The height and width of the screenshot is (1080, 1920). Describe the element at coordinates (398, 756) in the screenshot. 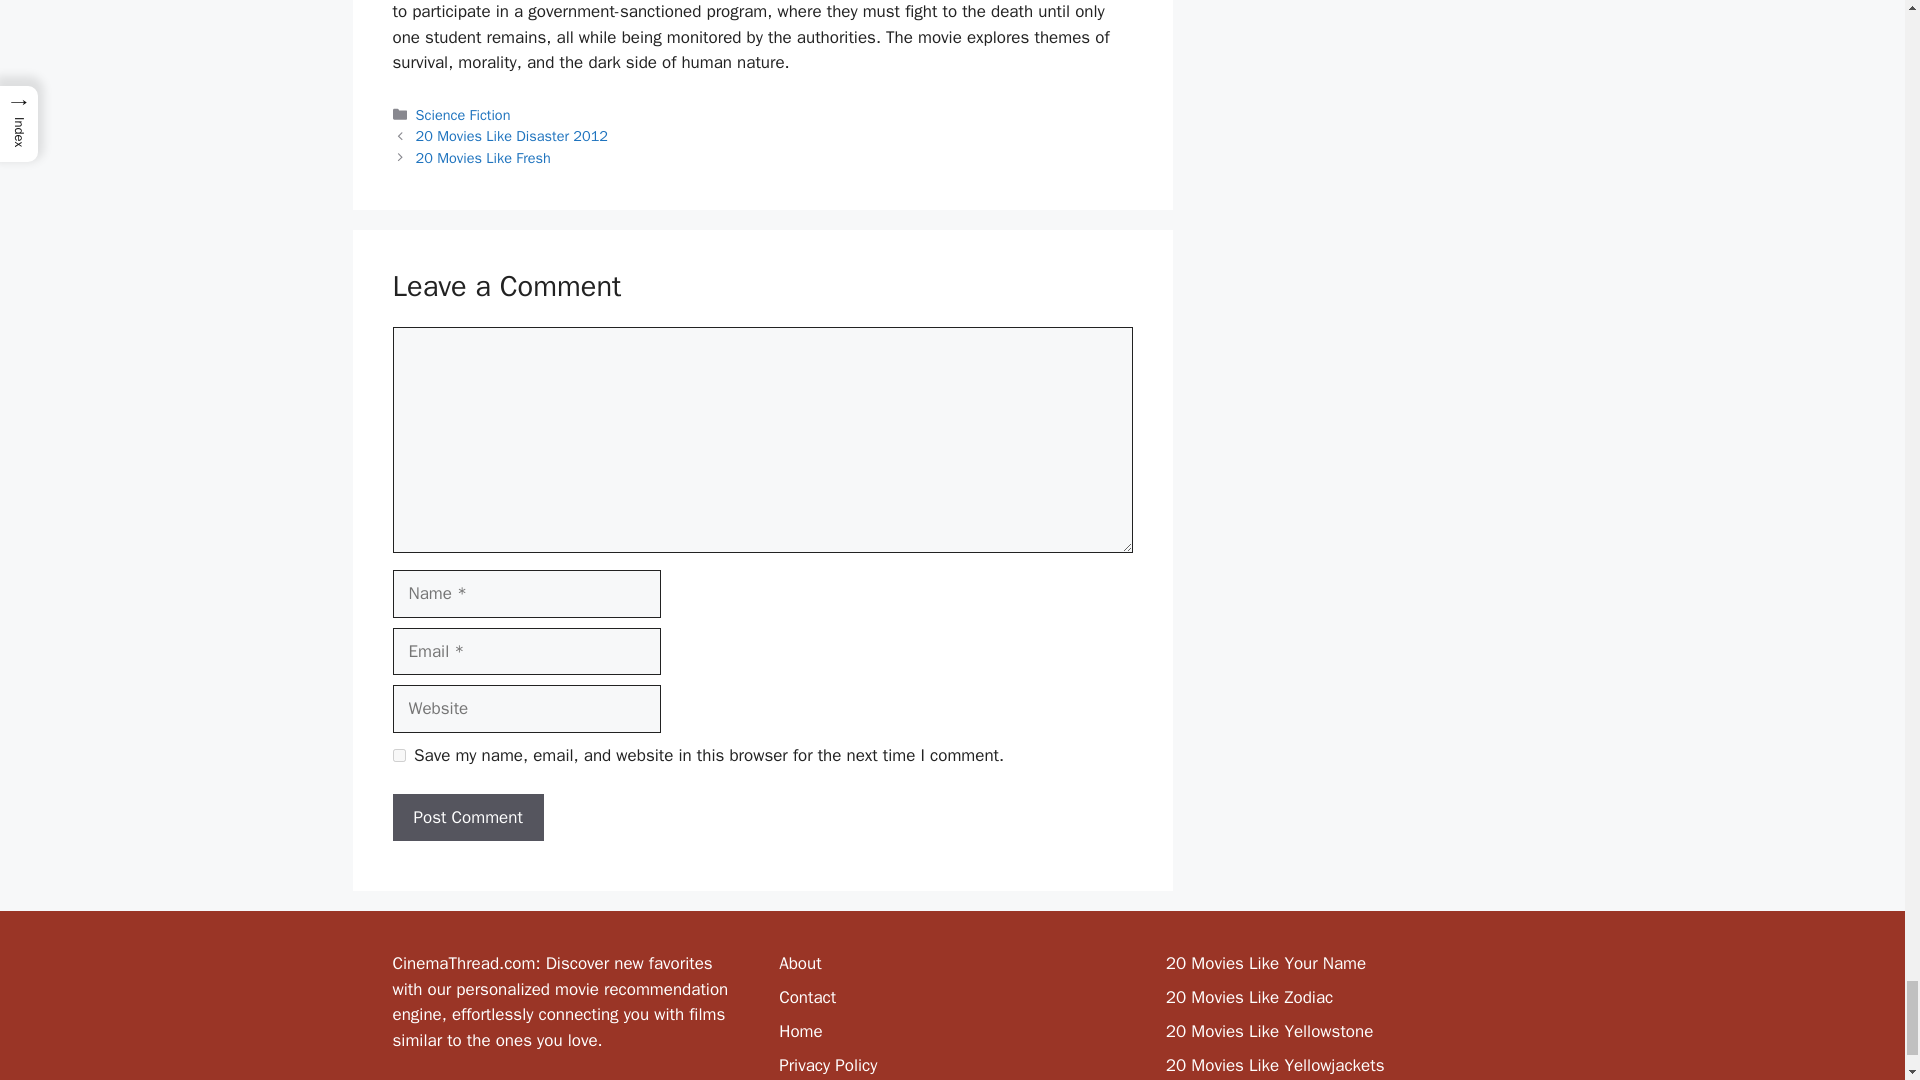

I see `yes` at that location.